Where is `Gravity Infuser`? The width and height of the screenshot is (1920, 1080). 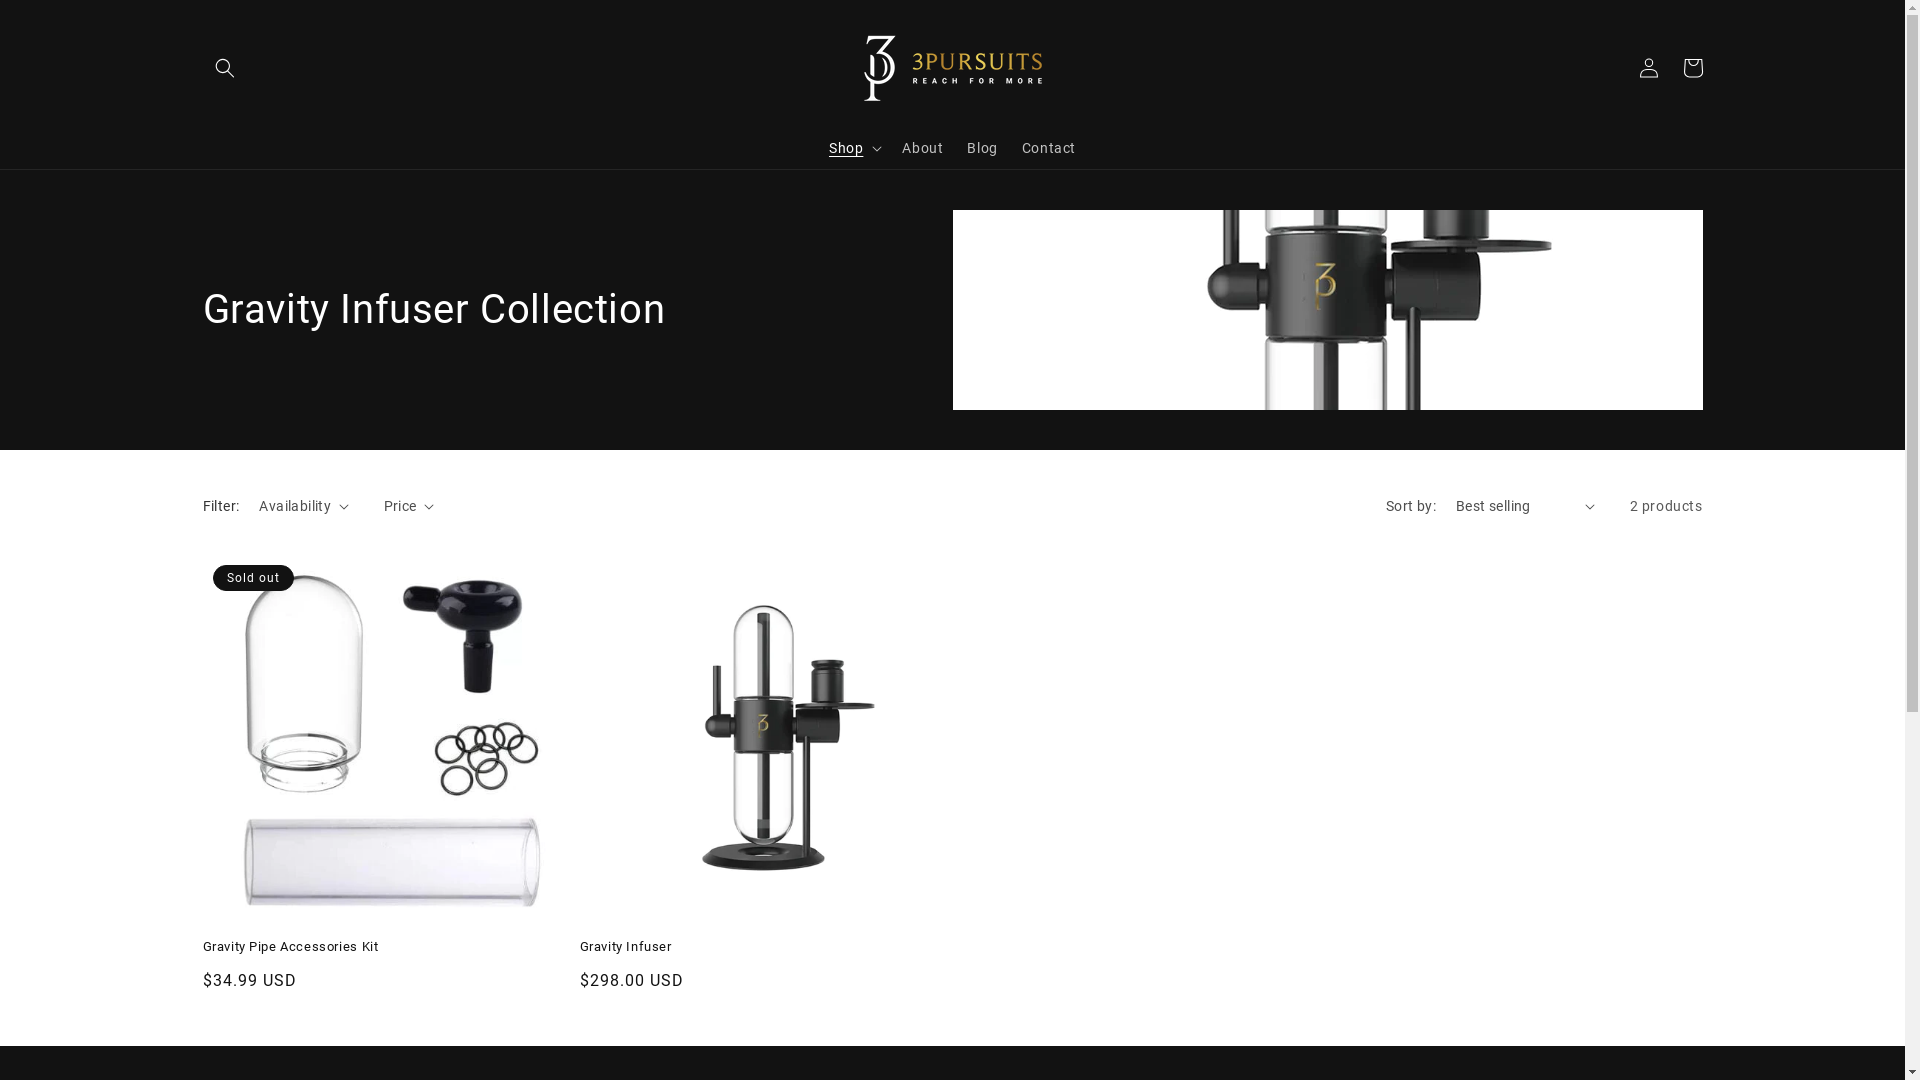 Gravity Infuser is located at coordinates (764, 948).